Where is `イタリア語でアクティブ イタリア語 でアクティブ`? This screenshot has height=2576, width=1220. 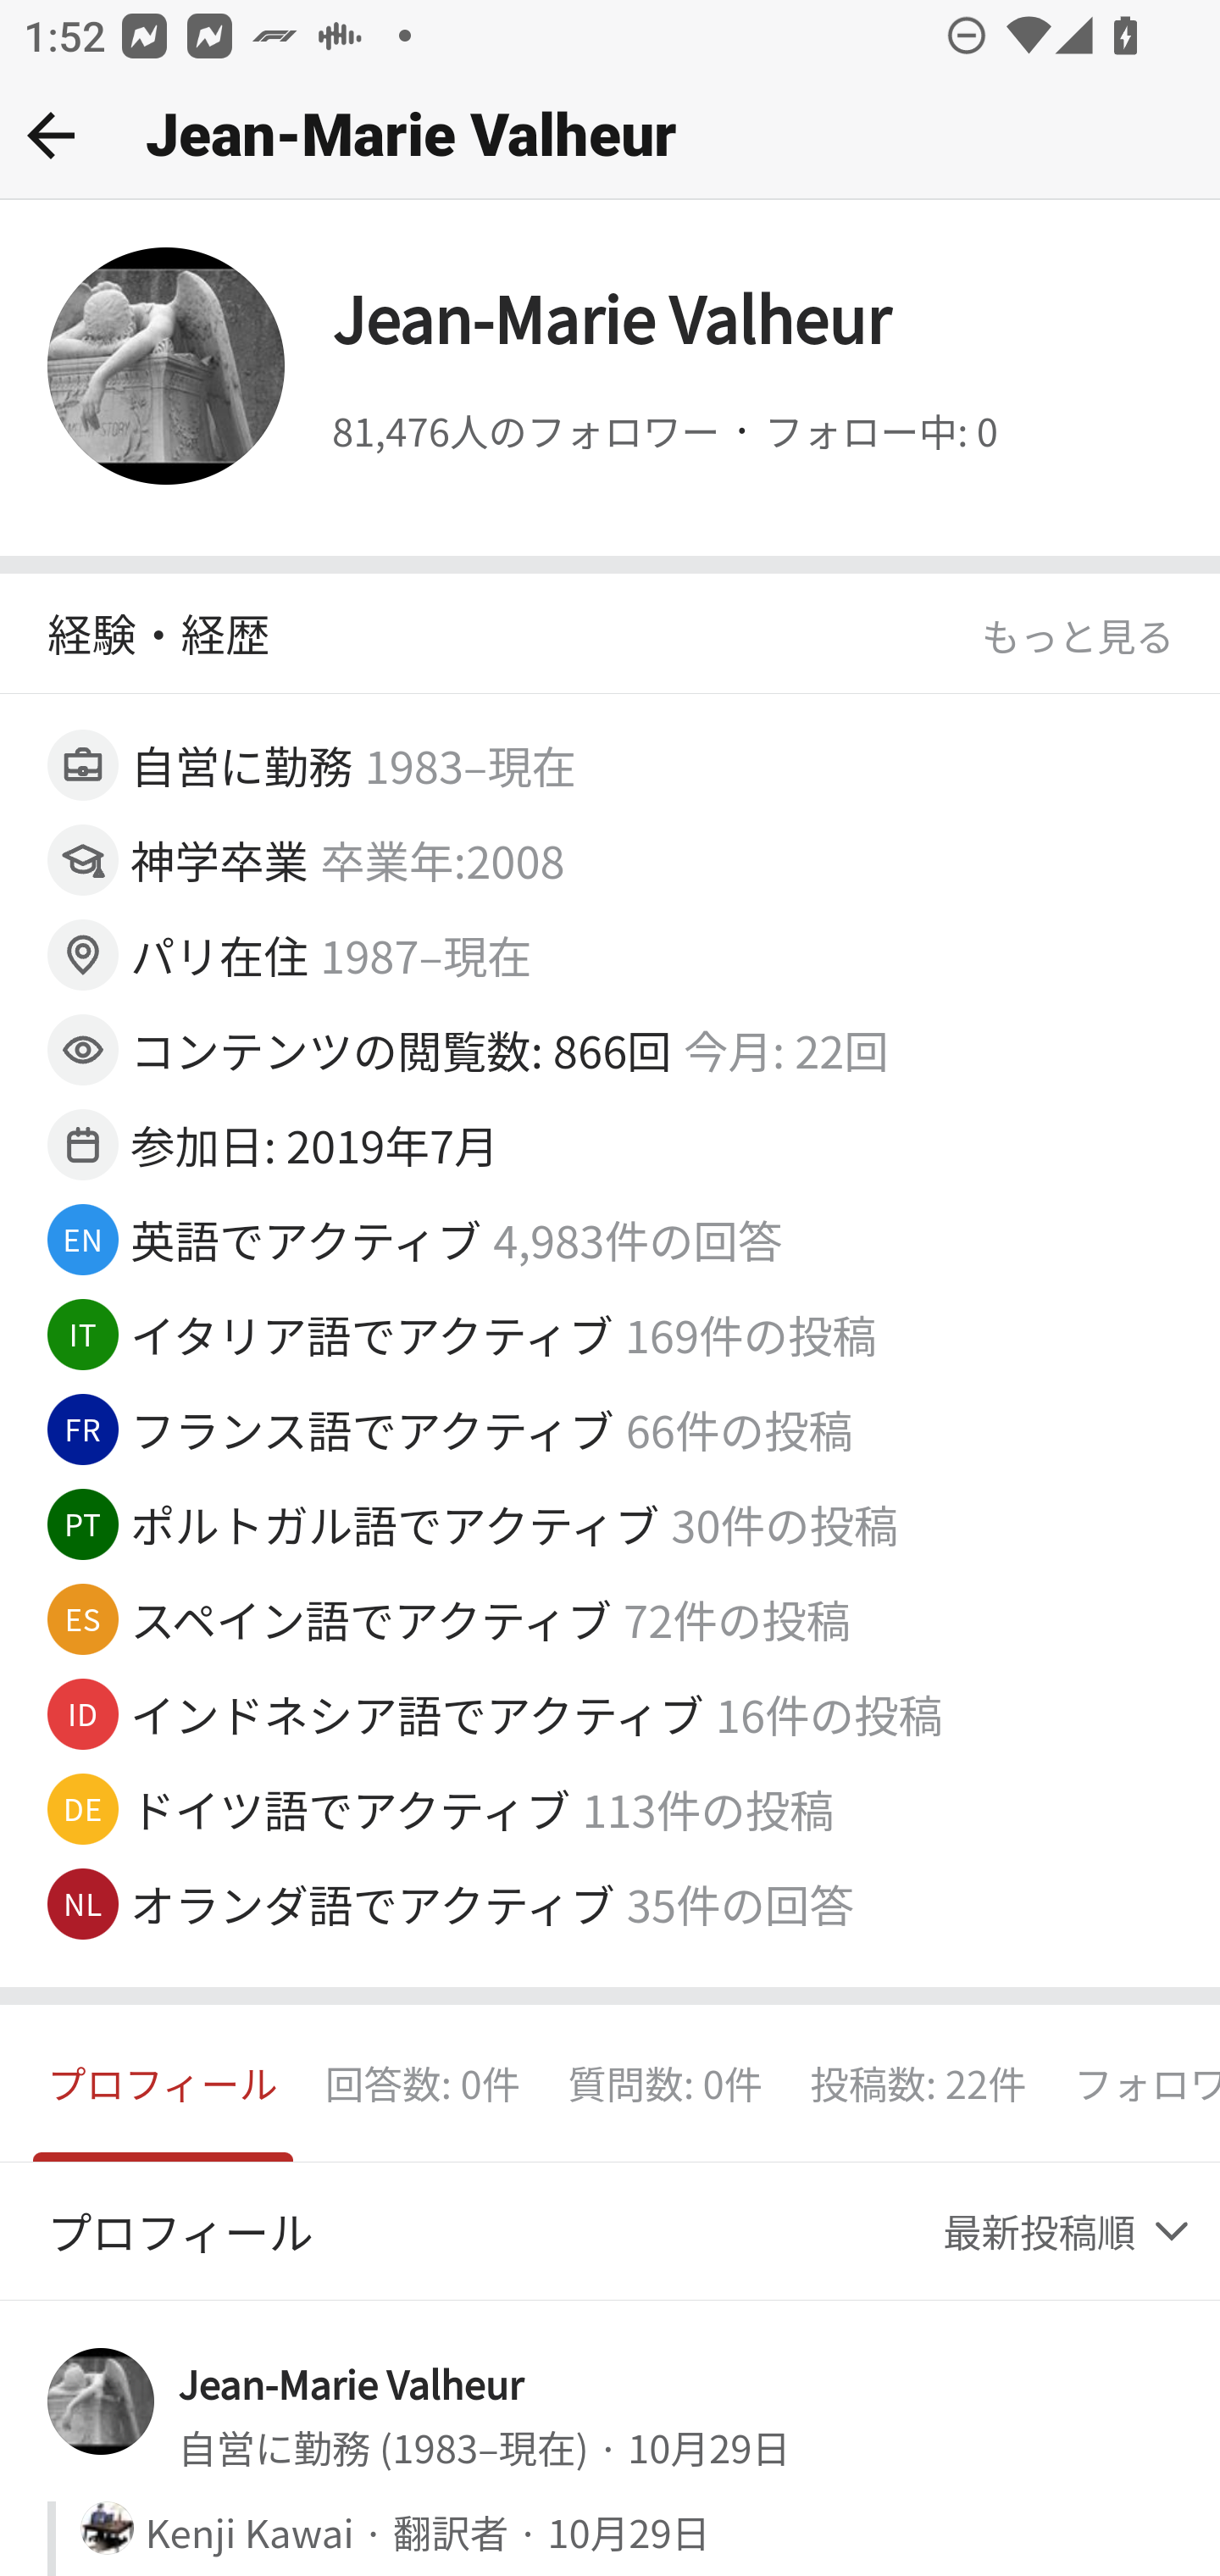 イタリア語でアクティブ イタリア語 でアクティブ is located at coordinates (372, 1334).